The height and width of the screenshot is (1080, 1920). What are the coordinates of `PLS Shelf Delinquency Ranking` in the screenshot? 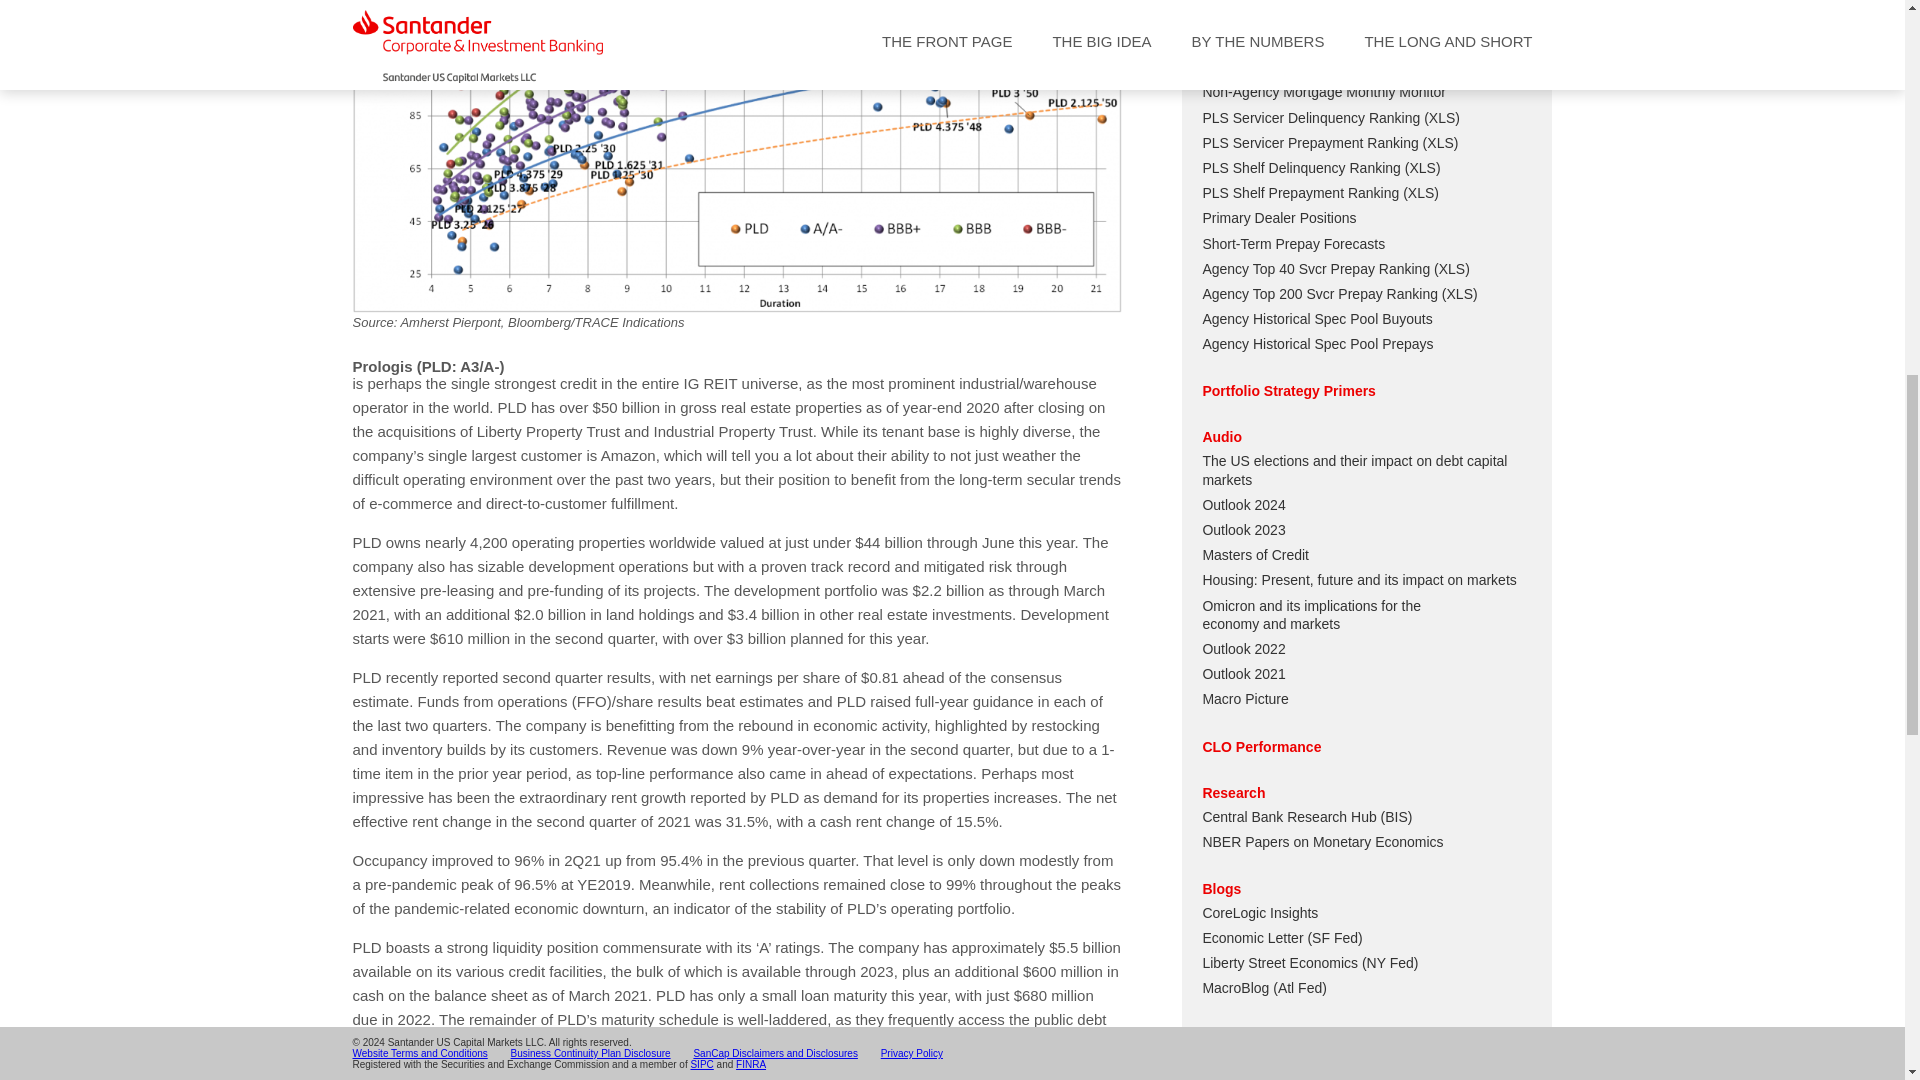 It's located at (1300, 168).